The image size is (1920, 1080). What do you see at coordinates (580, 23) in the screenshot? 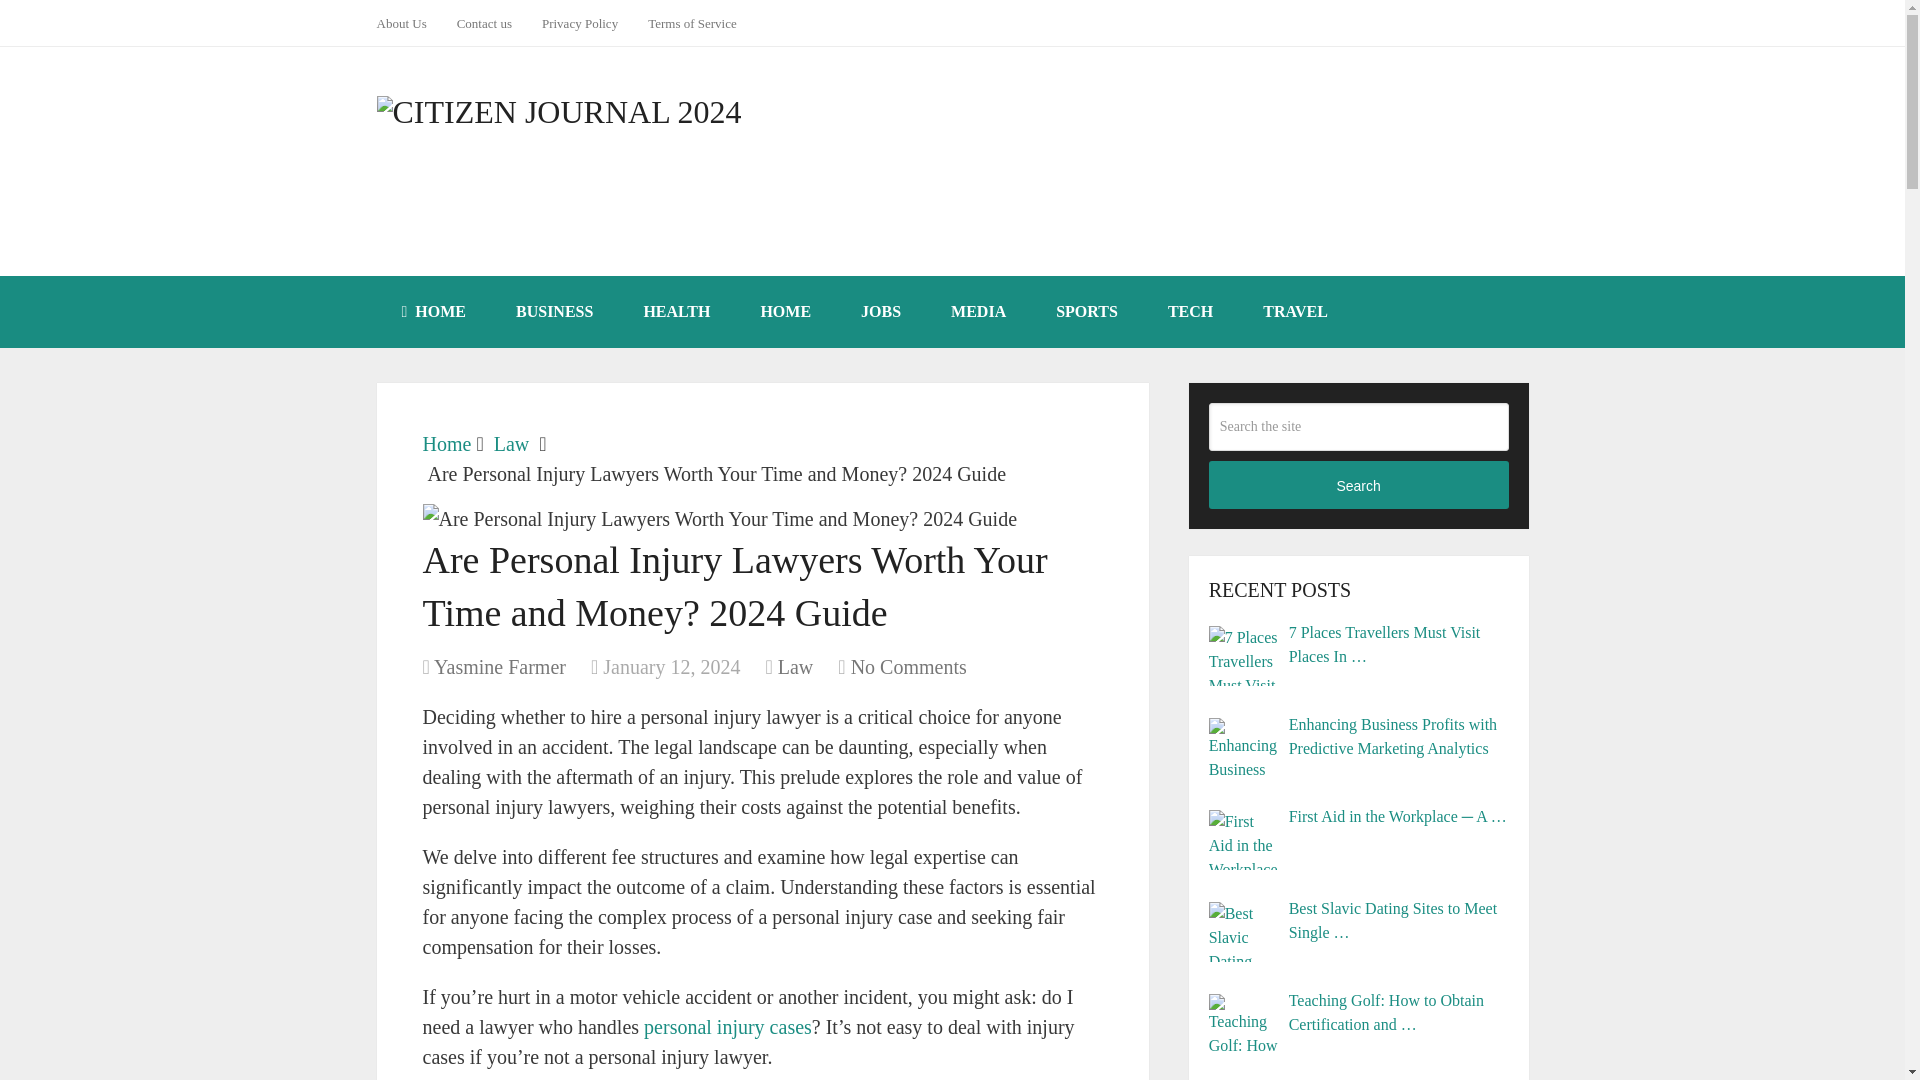
I see `Privacy Policy` at bounding box center [580, 23].